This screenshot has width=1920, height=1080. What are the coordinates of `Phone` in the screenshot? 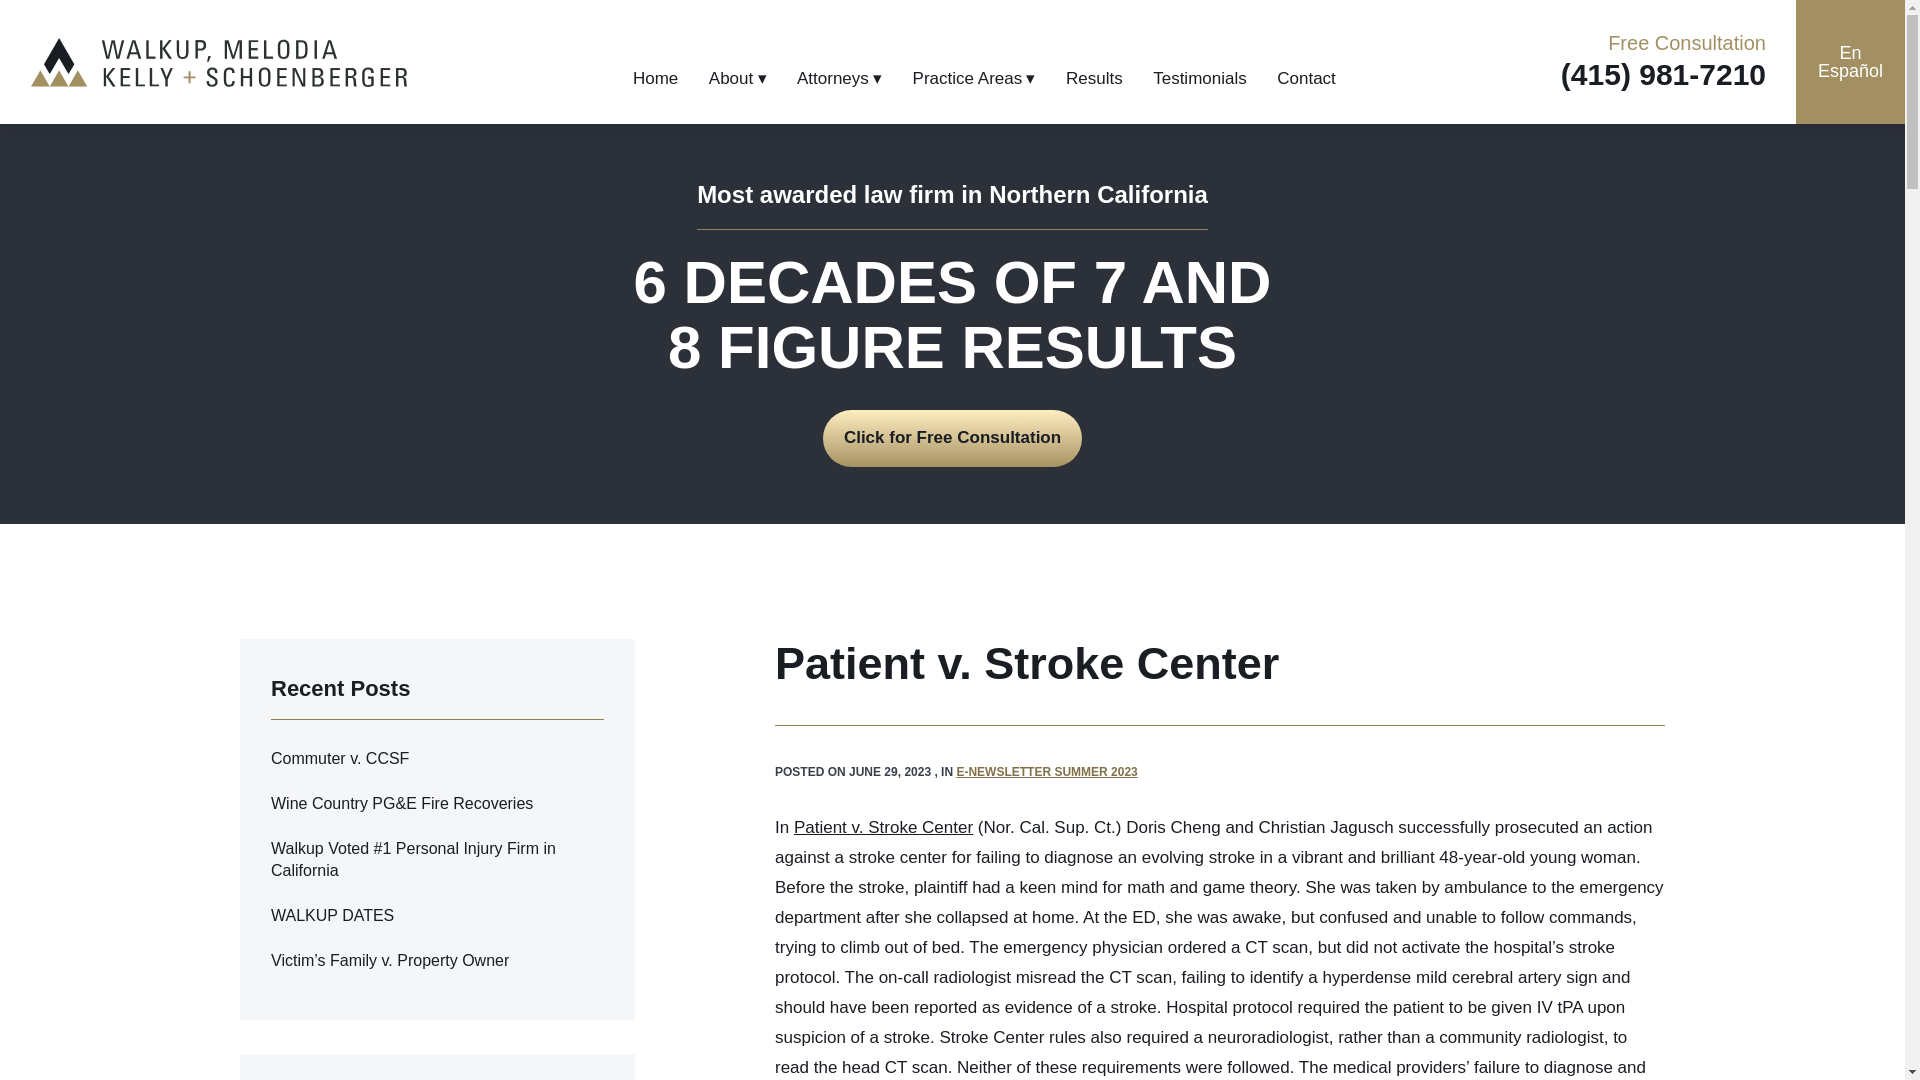 It's located at (1663, 74).